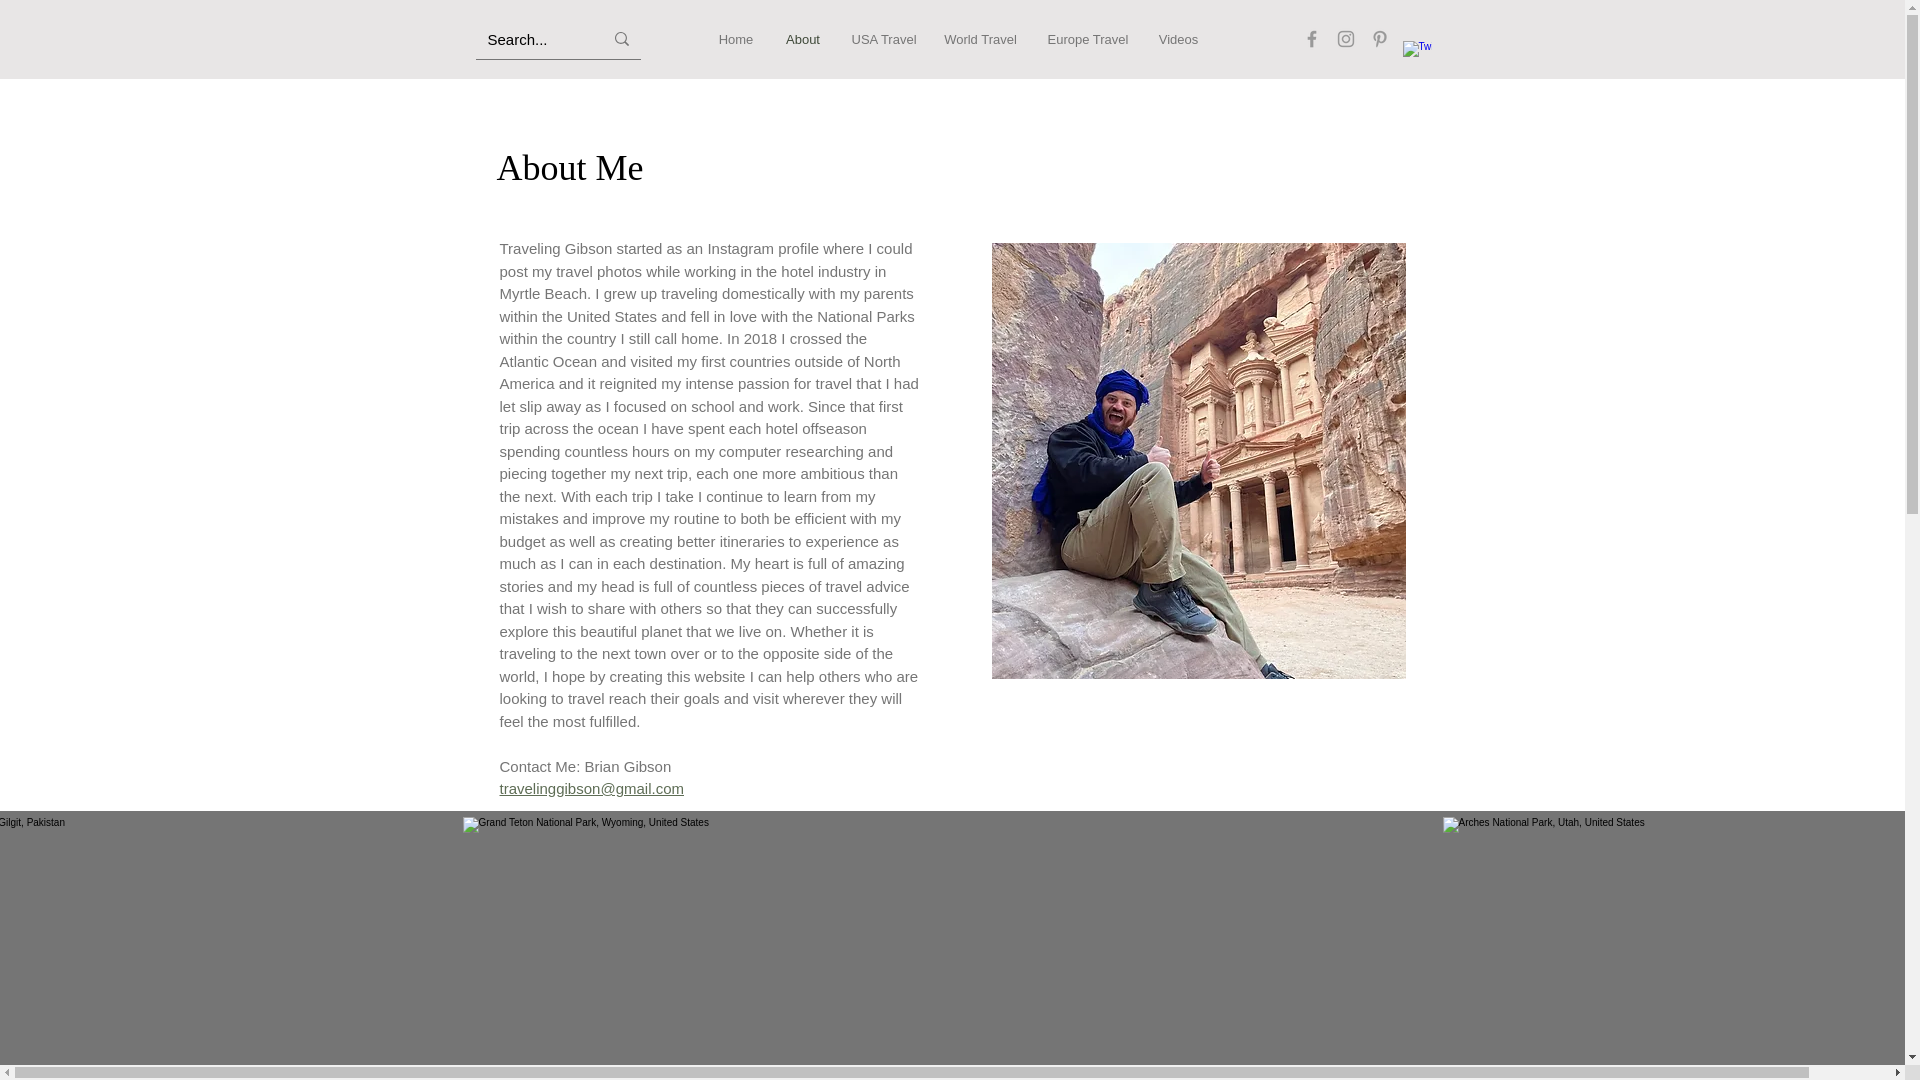 Image resolution: width=1920 pixels, height=1080 pixels. What do you see at coordinates (1087, 39) in the screenshot?
I see `Europe Travel` at bounding box center [1087, 39].